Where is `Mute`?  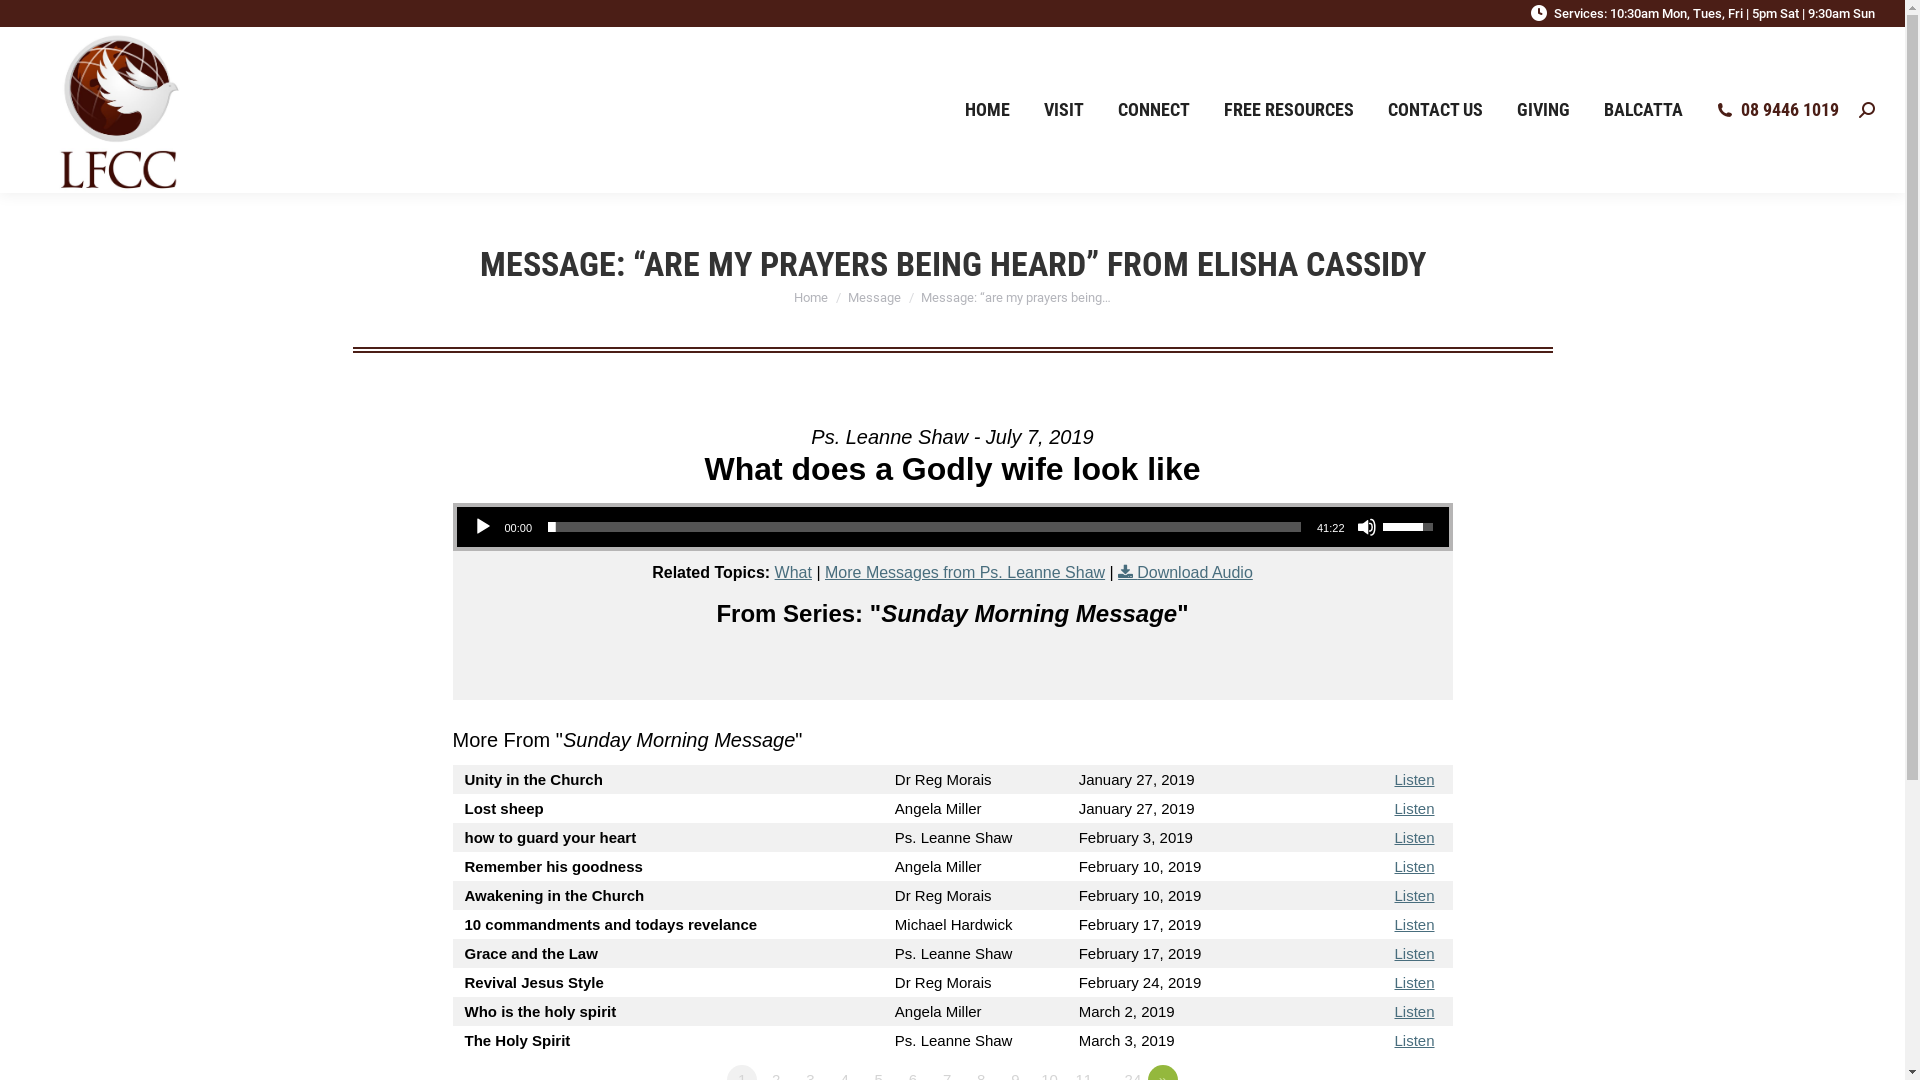
Mute is located at coordinates (1366, 527).